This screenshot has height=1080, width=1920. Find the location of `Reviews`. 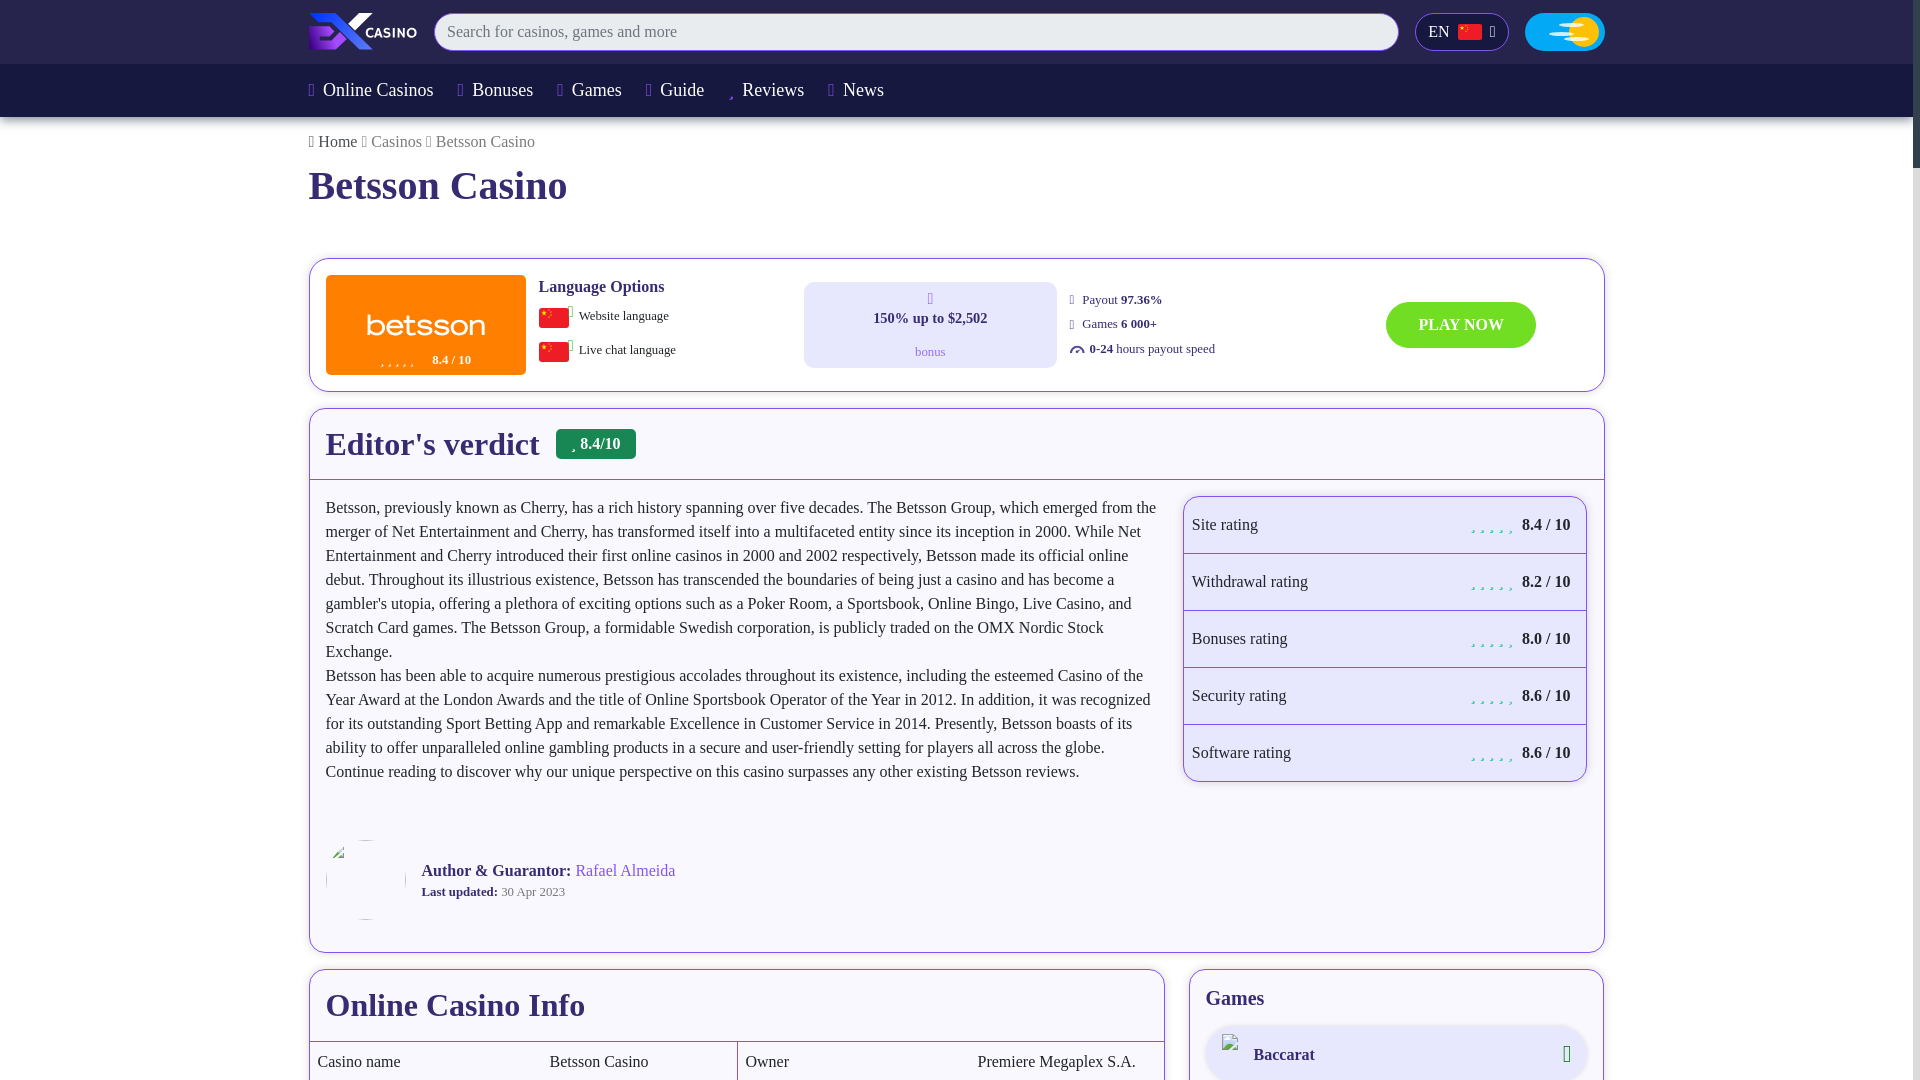

Reviews is located at coordinates (766, 90).